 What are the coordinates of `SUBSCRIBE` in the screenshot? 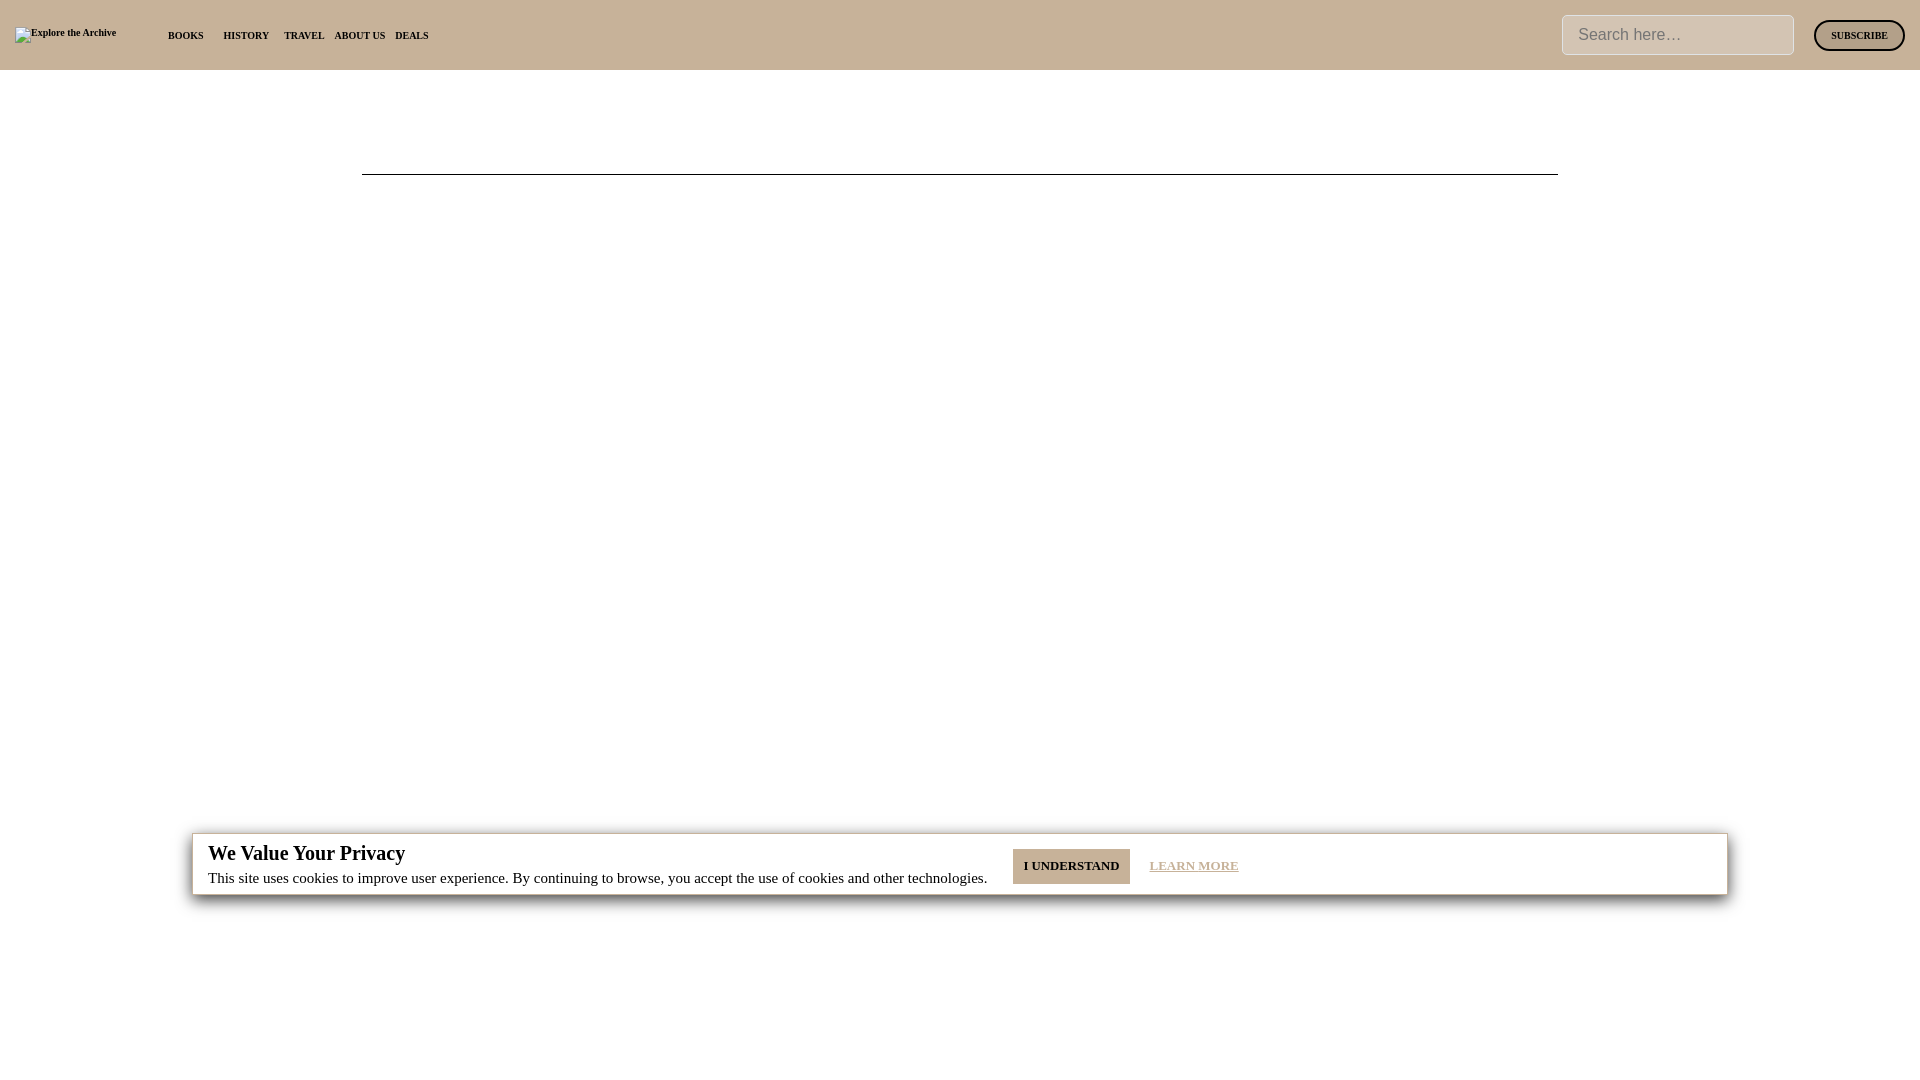 It's located at (1859, 36).